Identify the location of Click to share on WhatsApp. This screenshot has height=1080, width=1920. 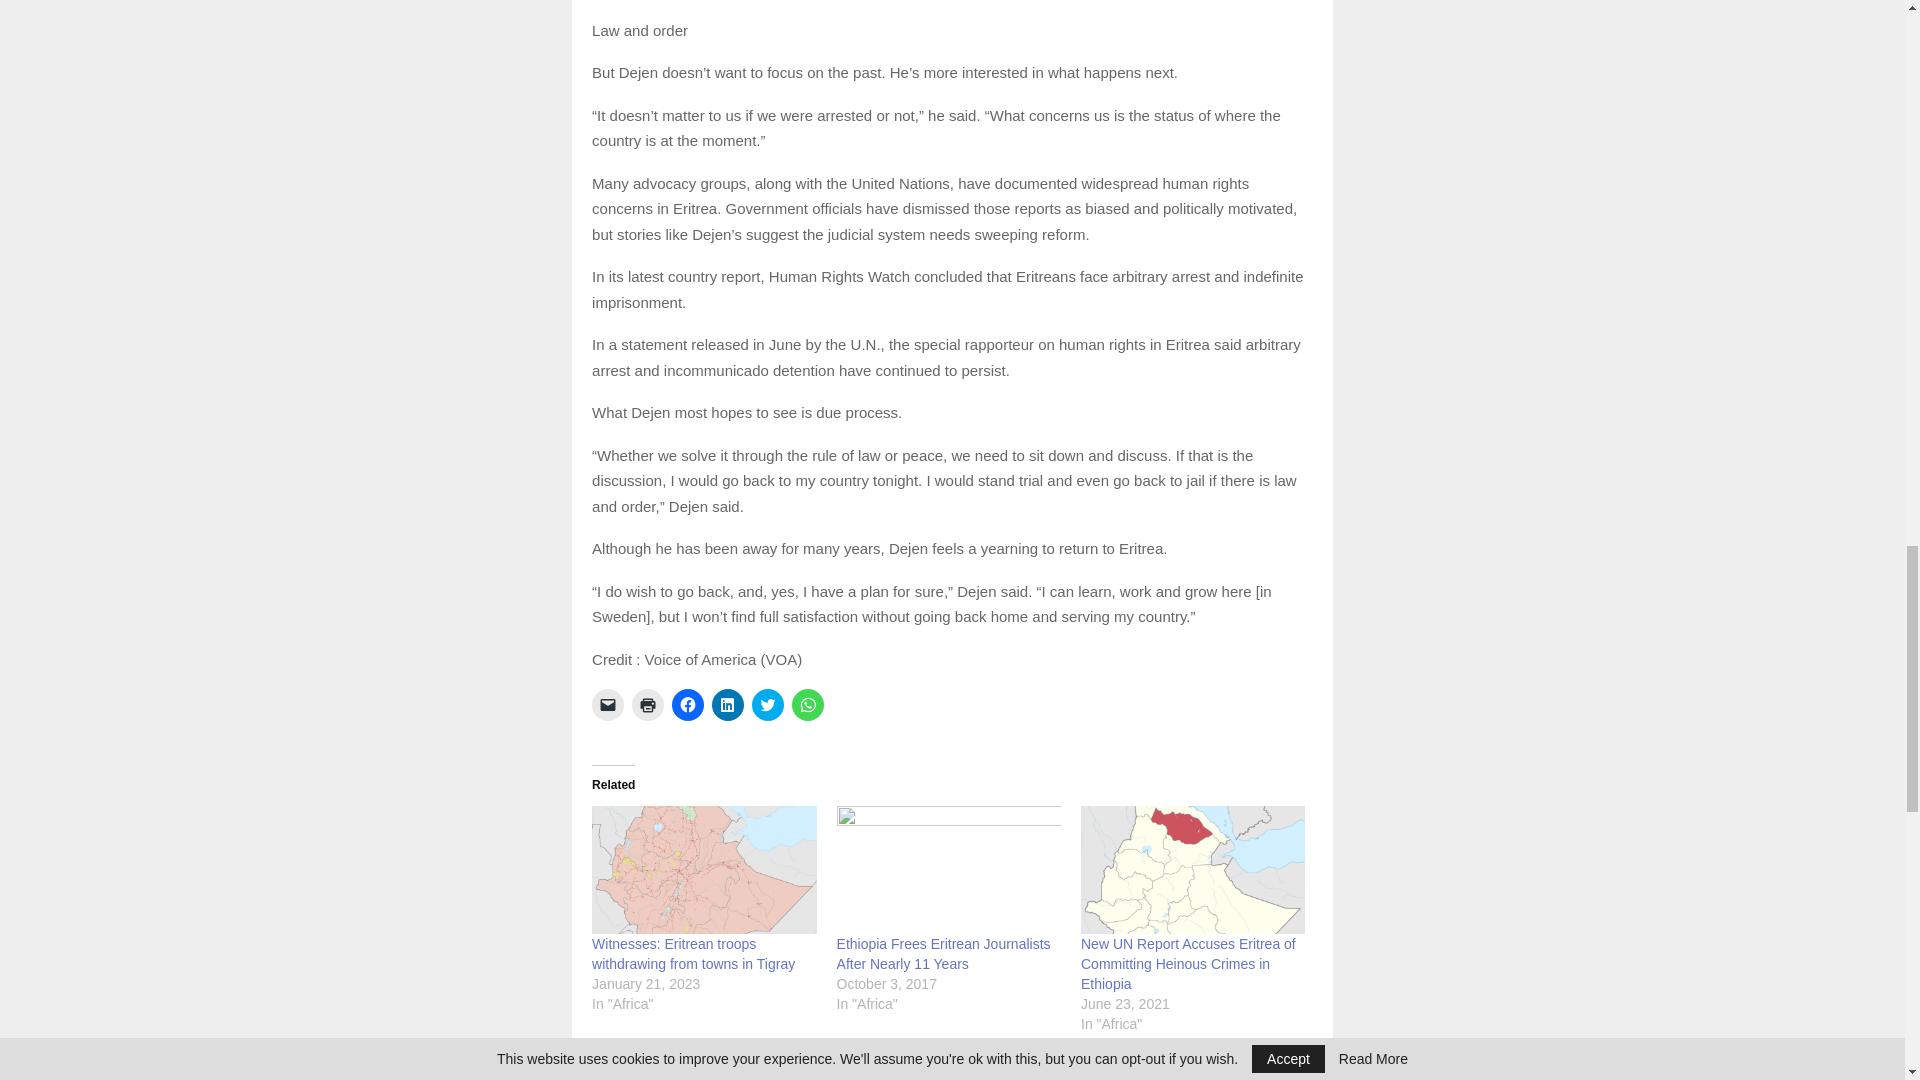
(807, 705).